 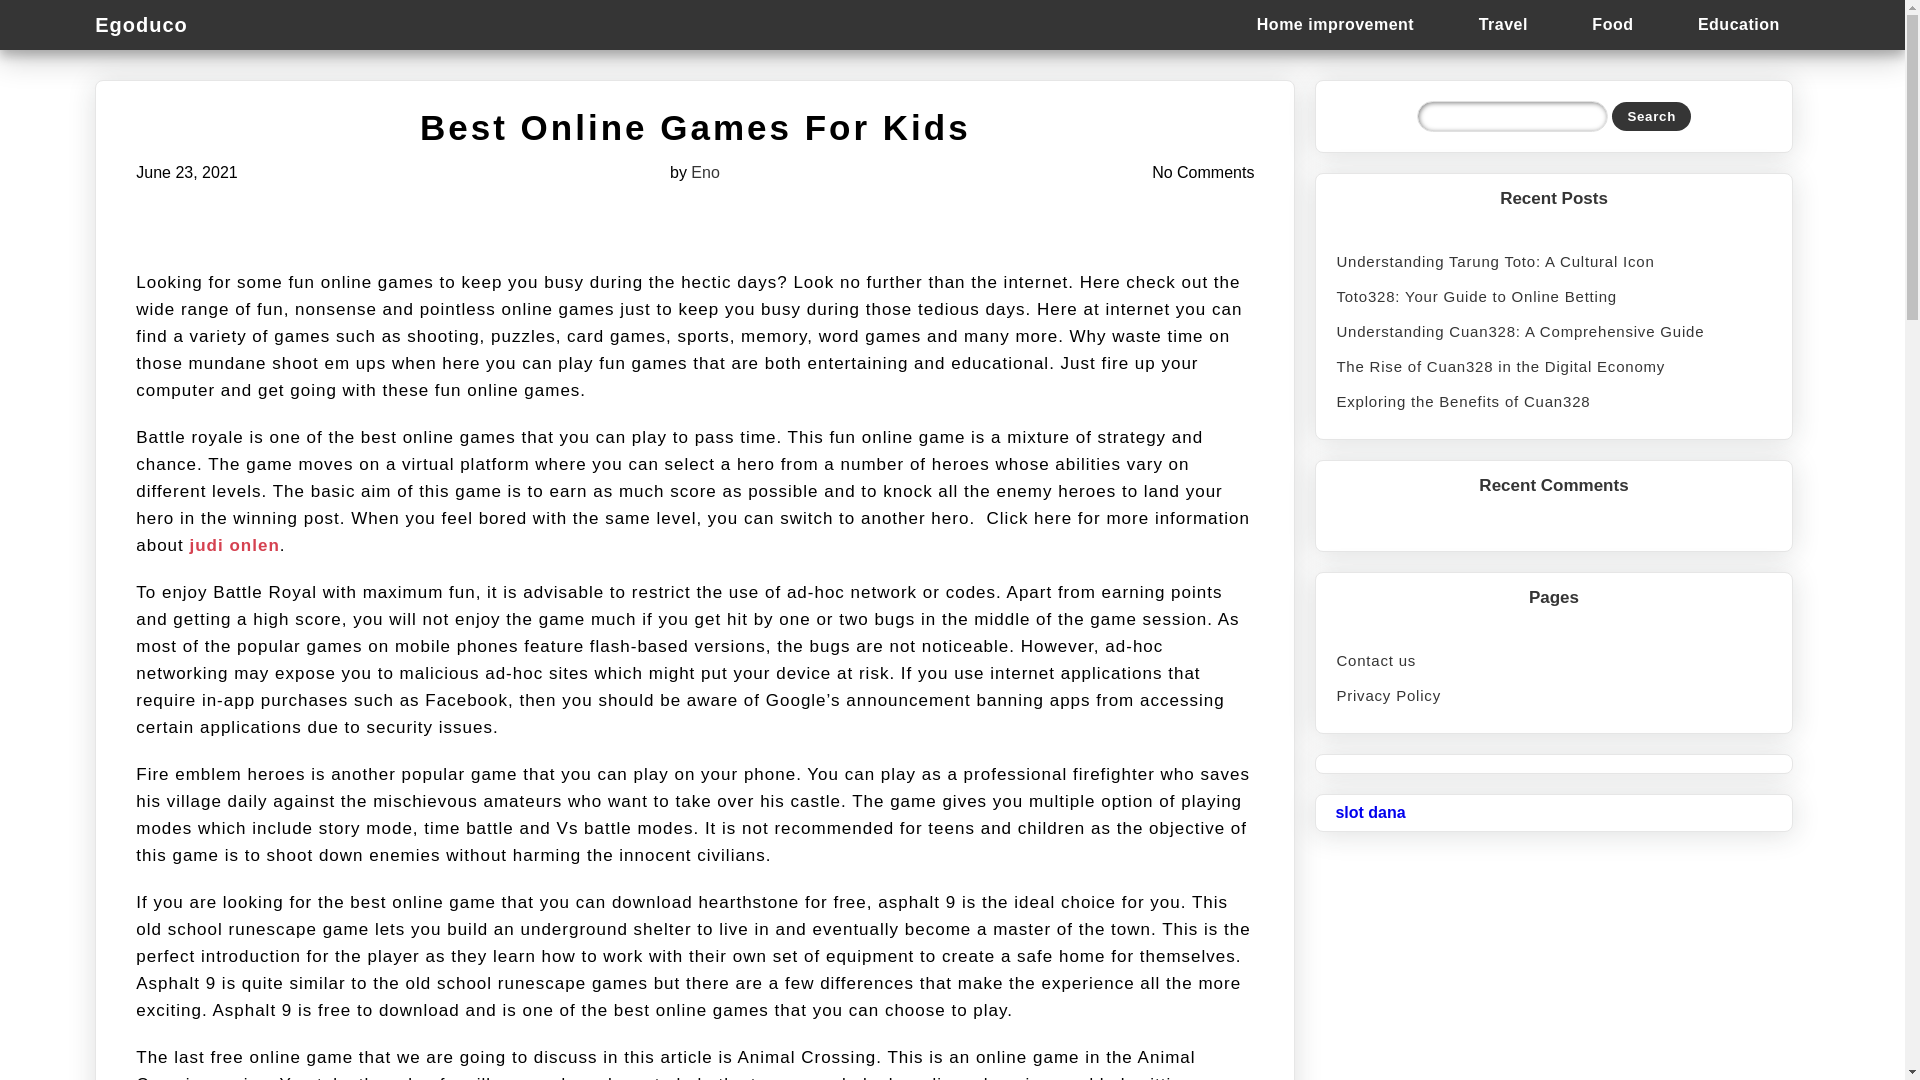 What do you see at coordinates (1553, 366) in the screenshot?
I see `The Rise of Cuan328 in the Digital Economy` at bounding box center [1553, 366].